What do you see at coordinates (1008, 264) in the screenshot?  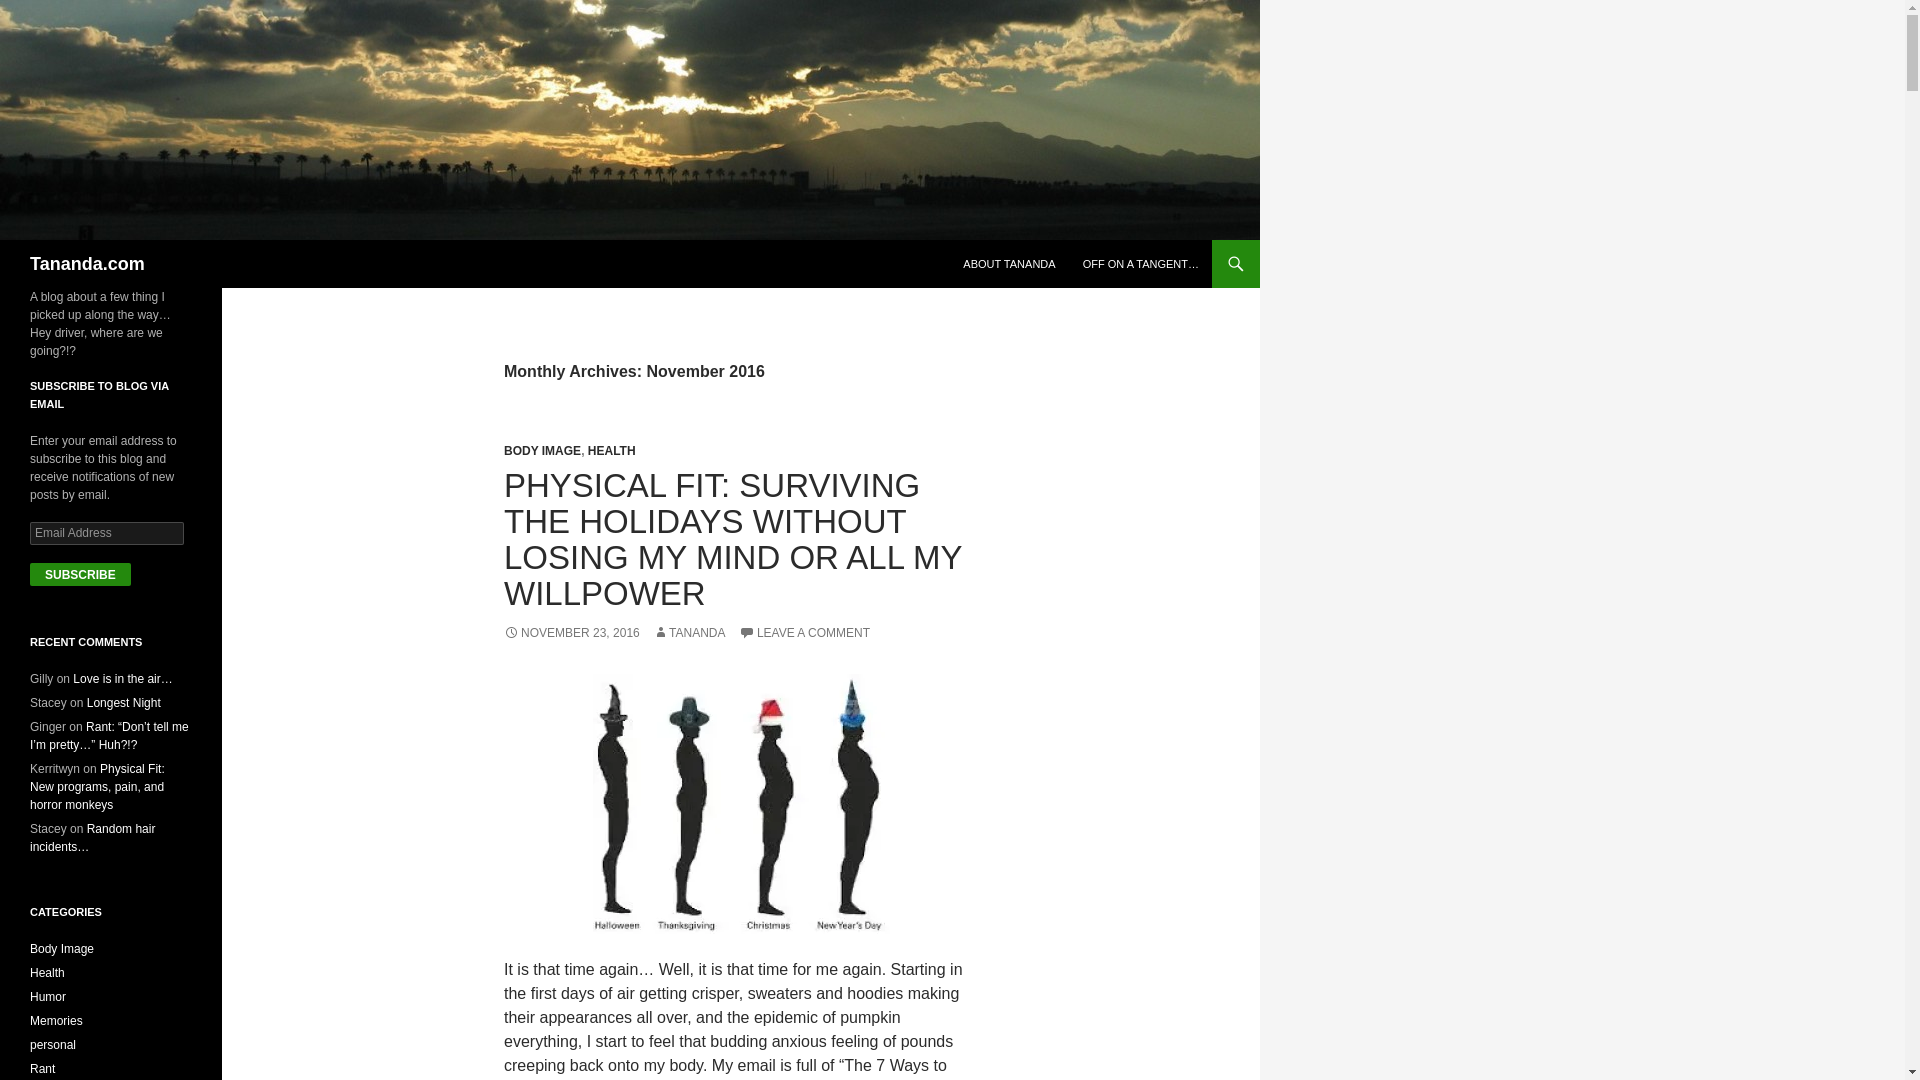 I see `ABOUT TANANDA` at bounding box center [1008, 264].